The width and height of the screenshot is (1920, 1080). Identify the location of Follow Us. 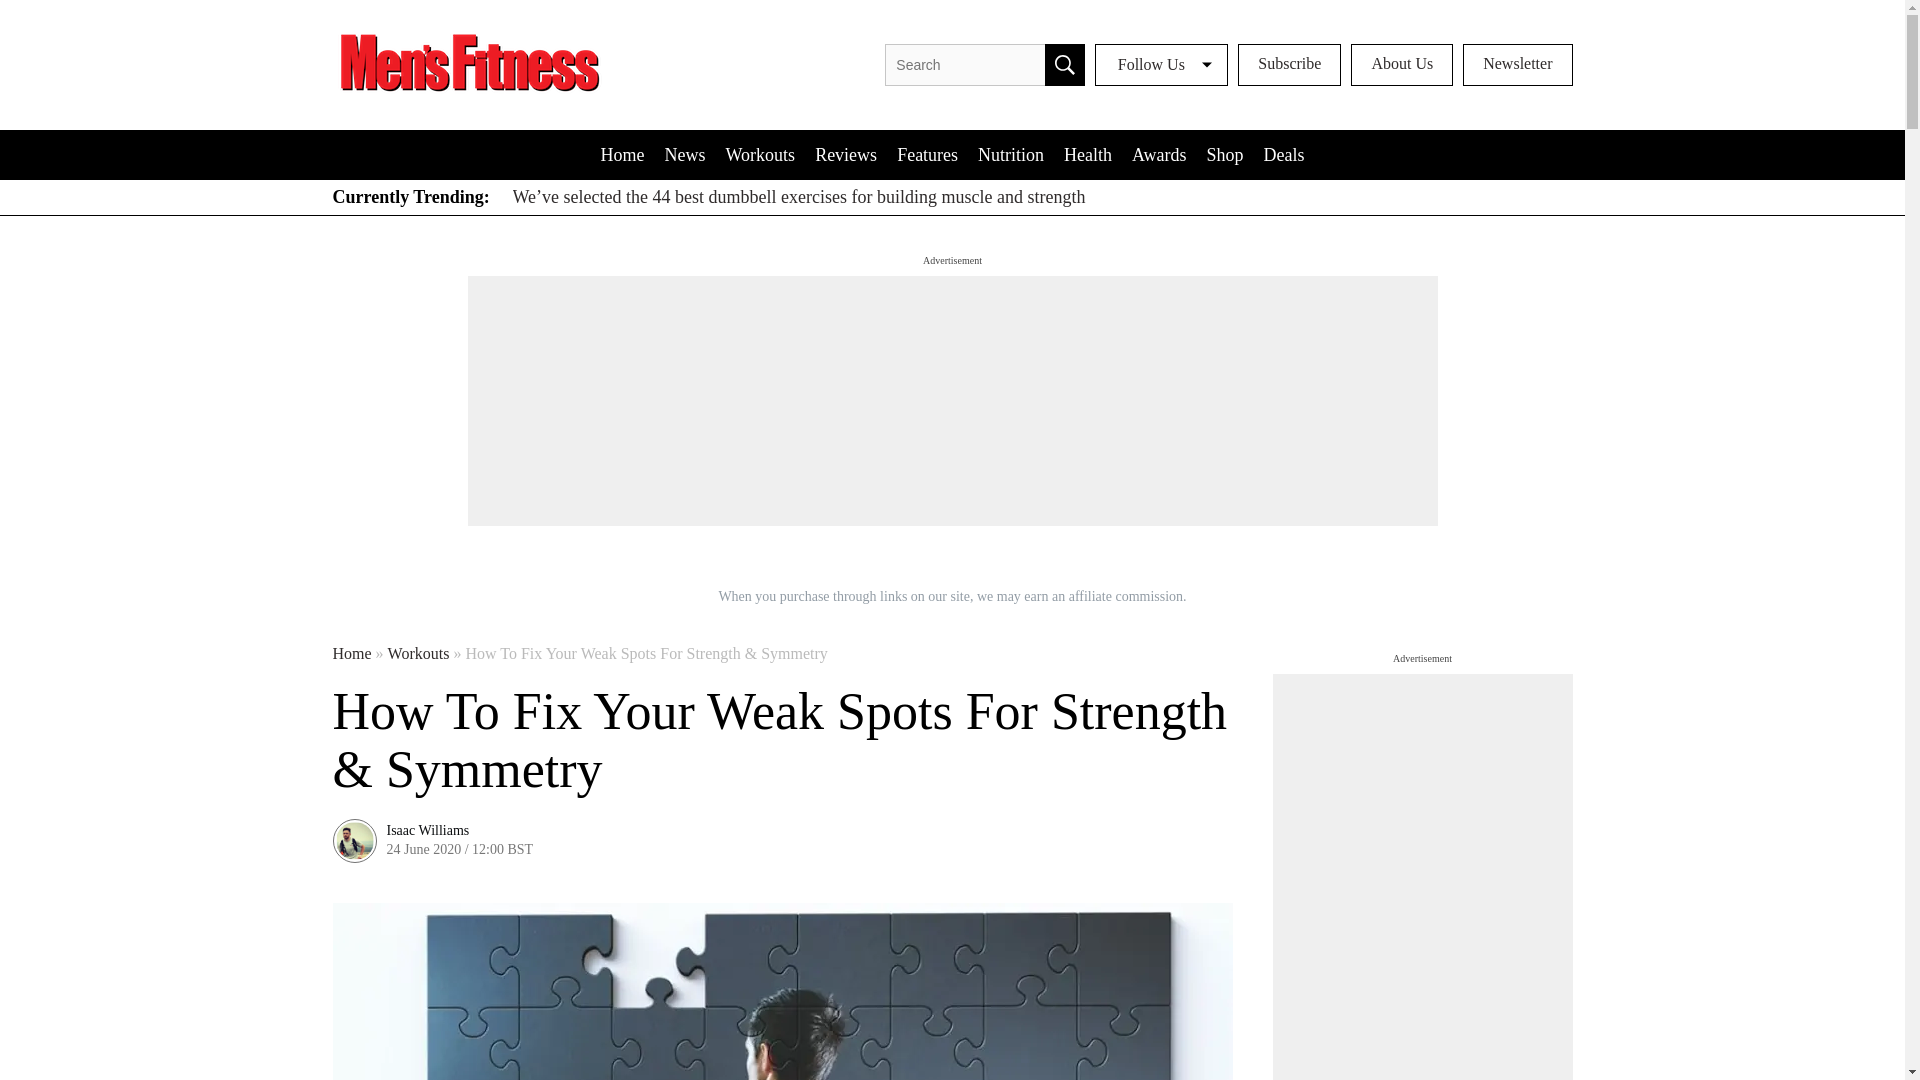
(1161, 65).